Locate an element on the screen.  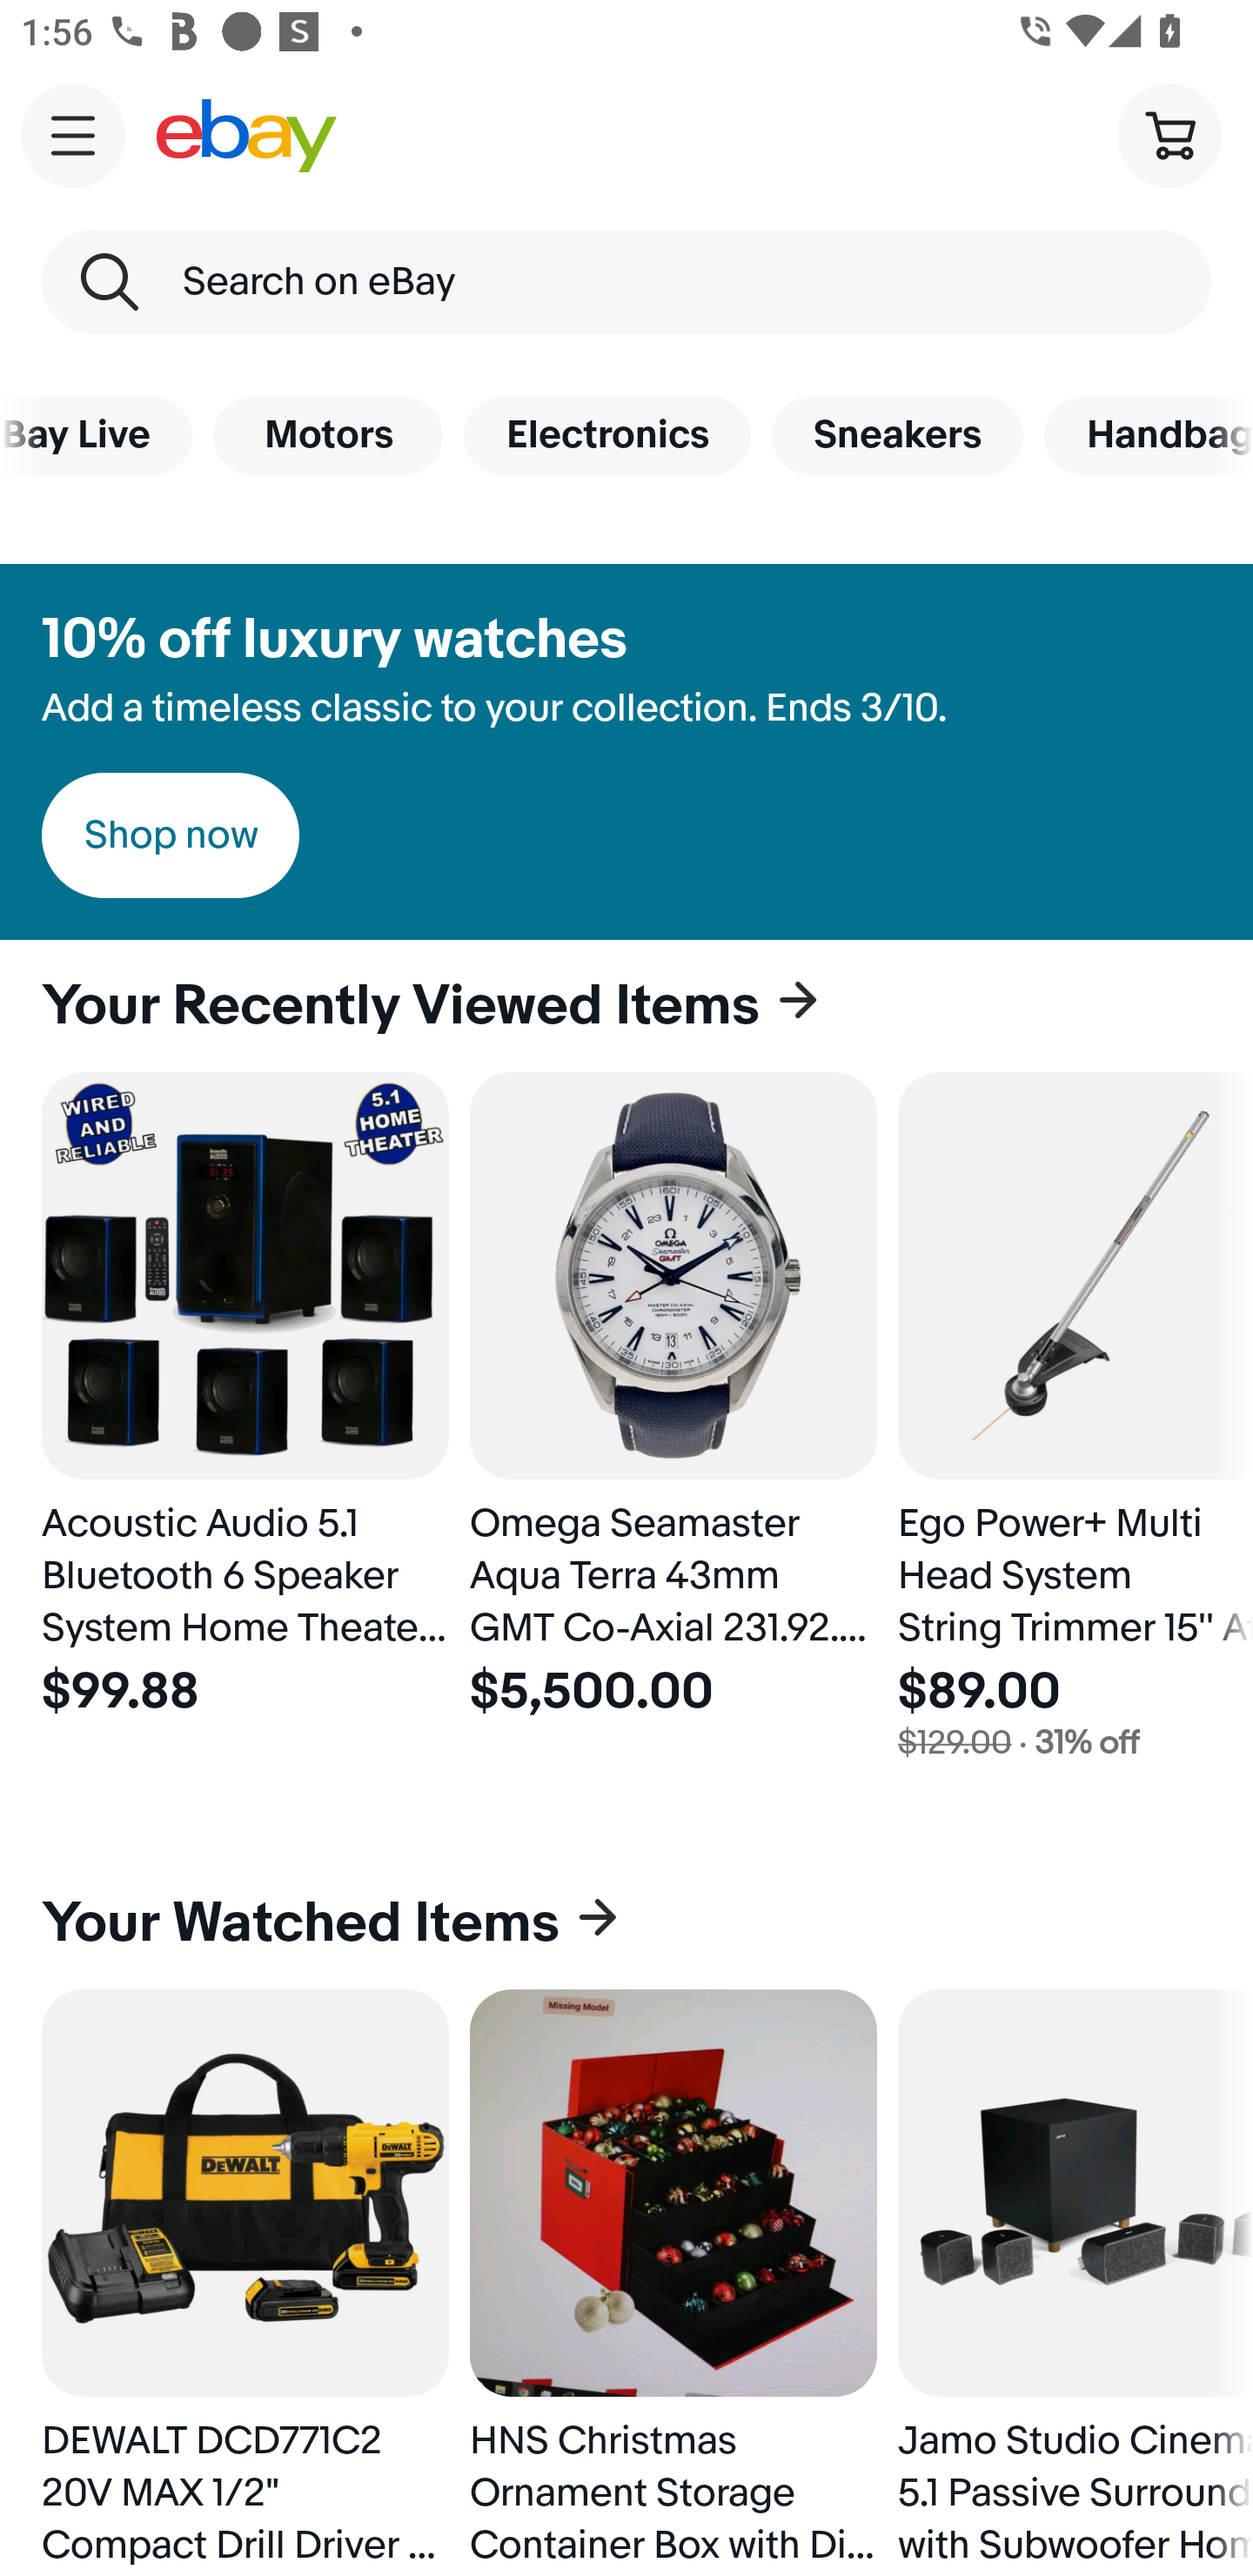
Main navigation, open is located at coordinates (73, 135).